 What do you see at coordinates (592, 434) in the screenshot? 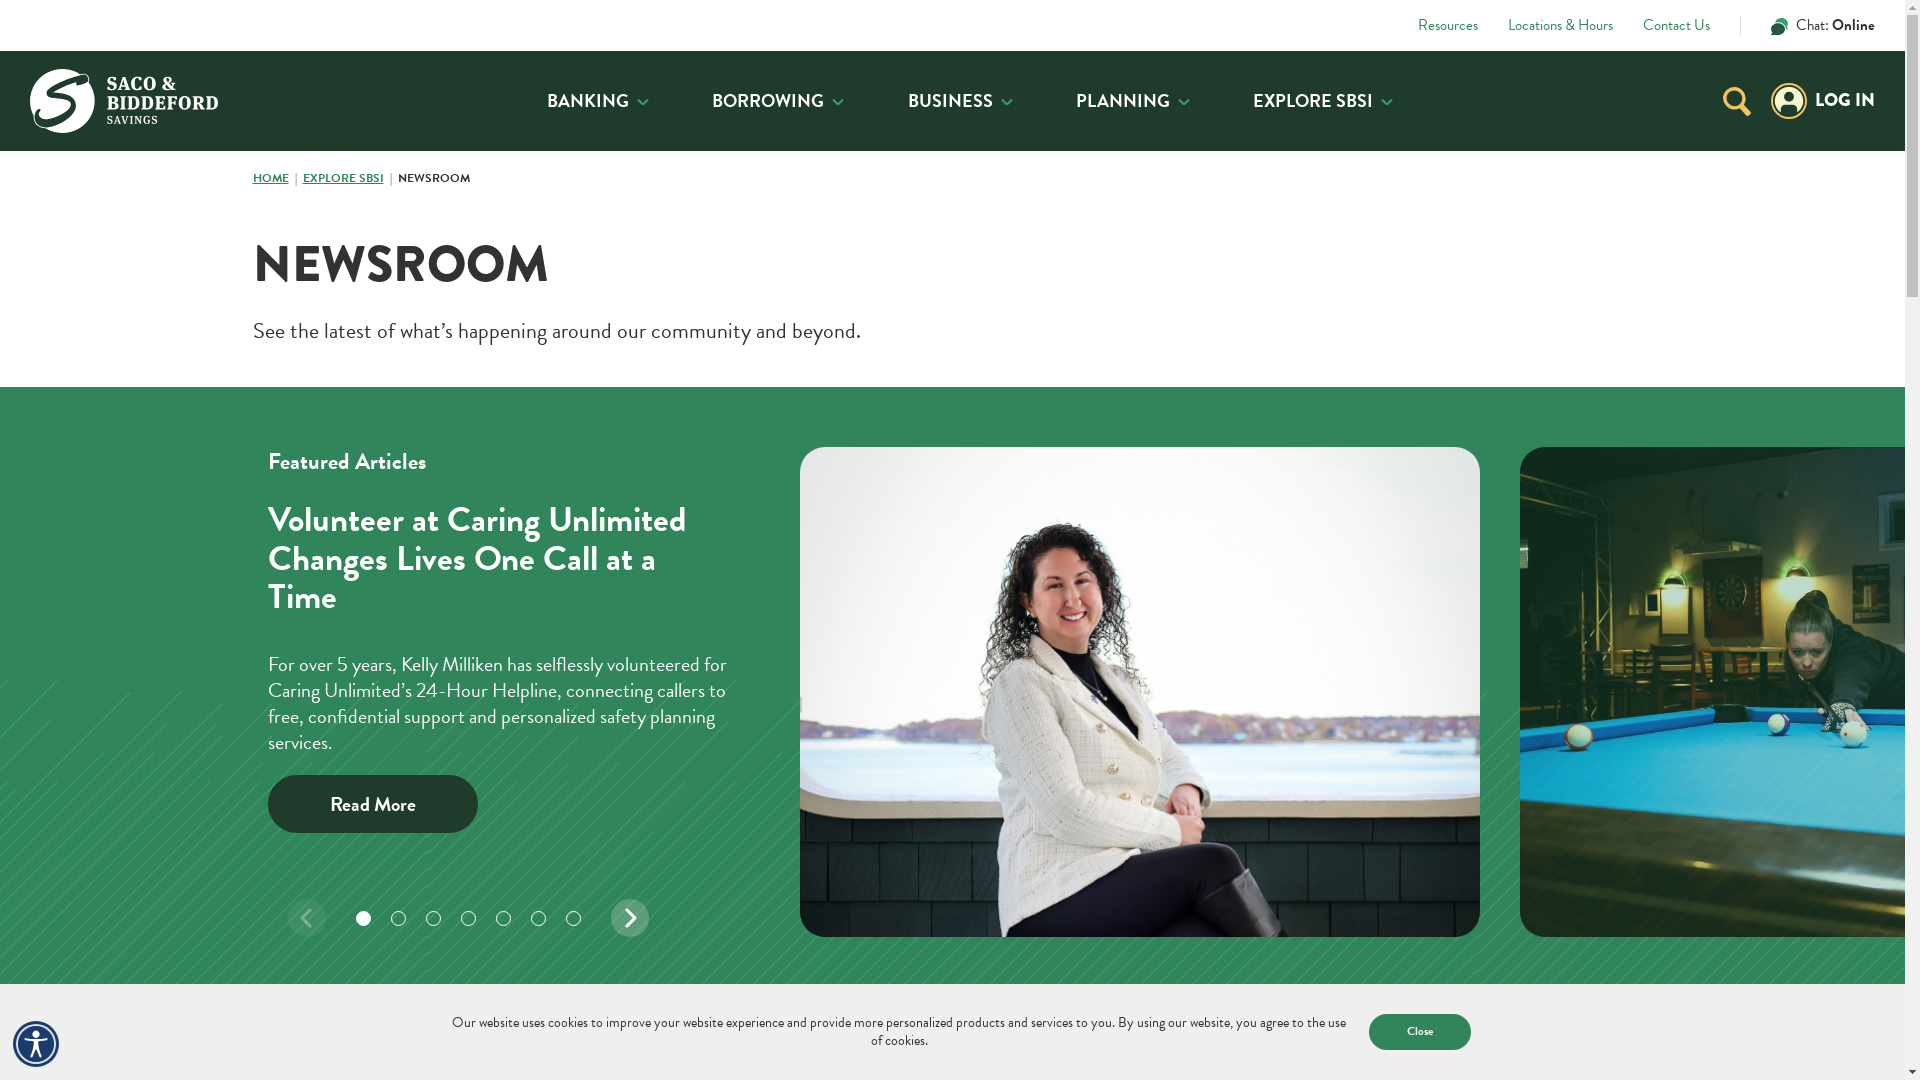
I see `Security Resources` at bounding box center [592, 434].